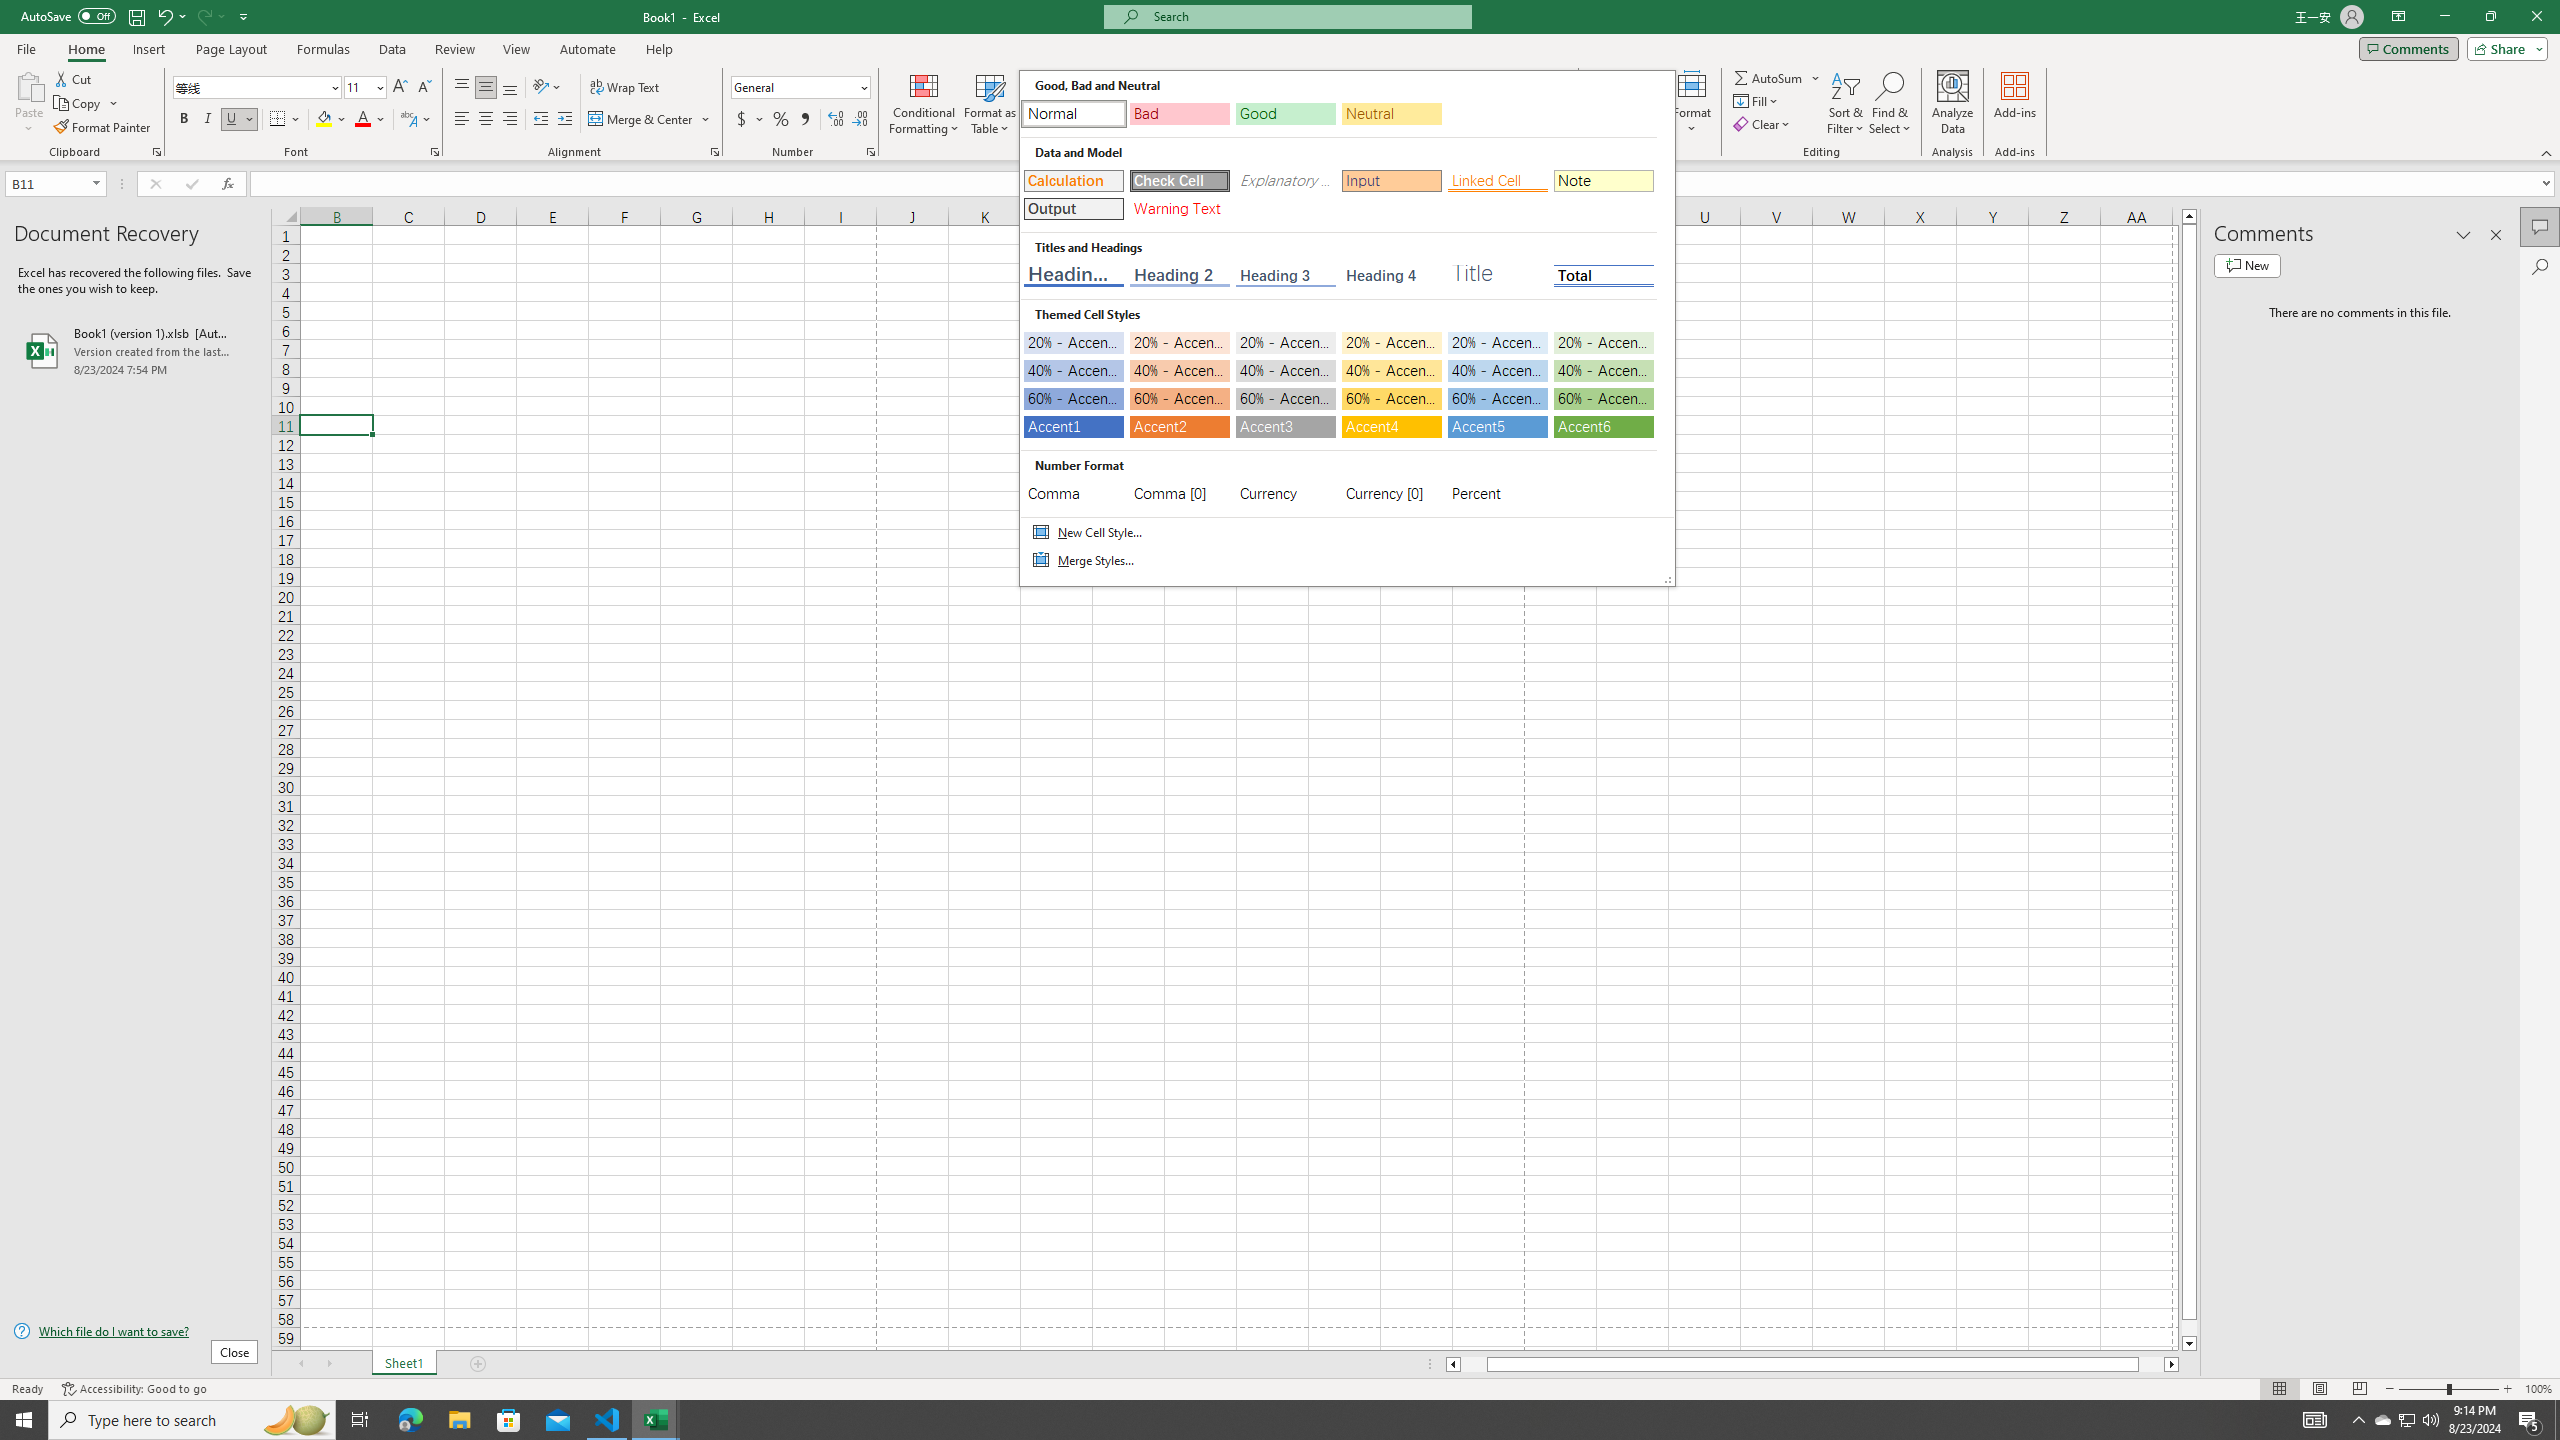 The image size is (2560, 1440). Describe the element at coordinates (363, 120) in the screenshot. I see `Font Color RGB(255, 0, 0)` at that location.